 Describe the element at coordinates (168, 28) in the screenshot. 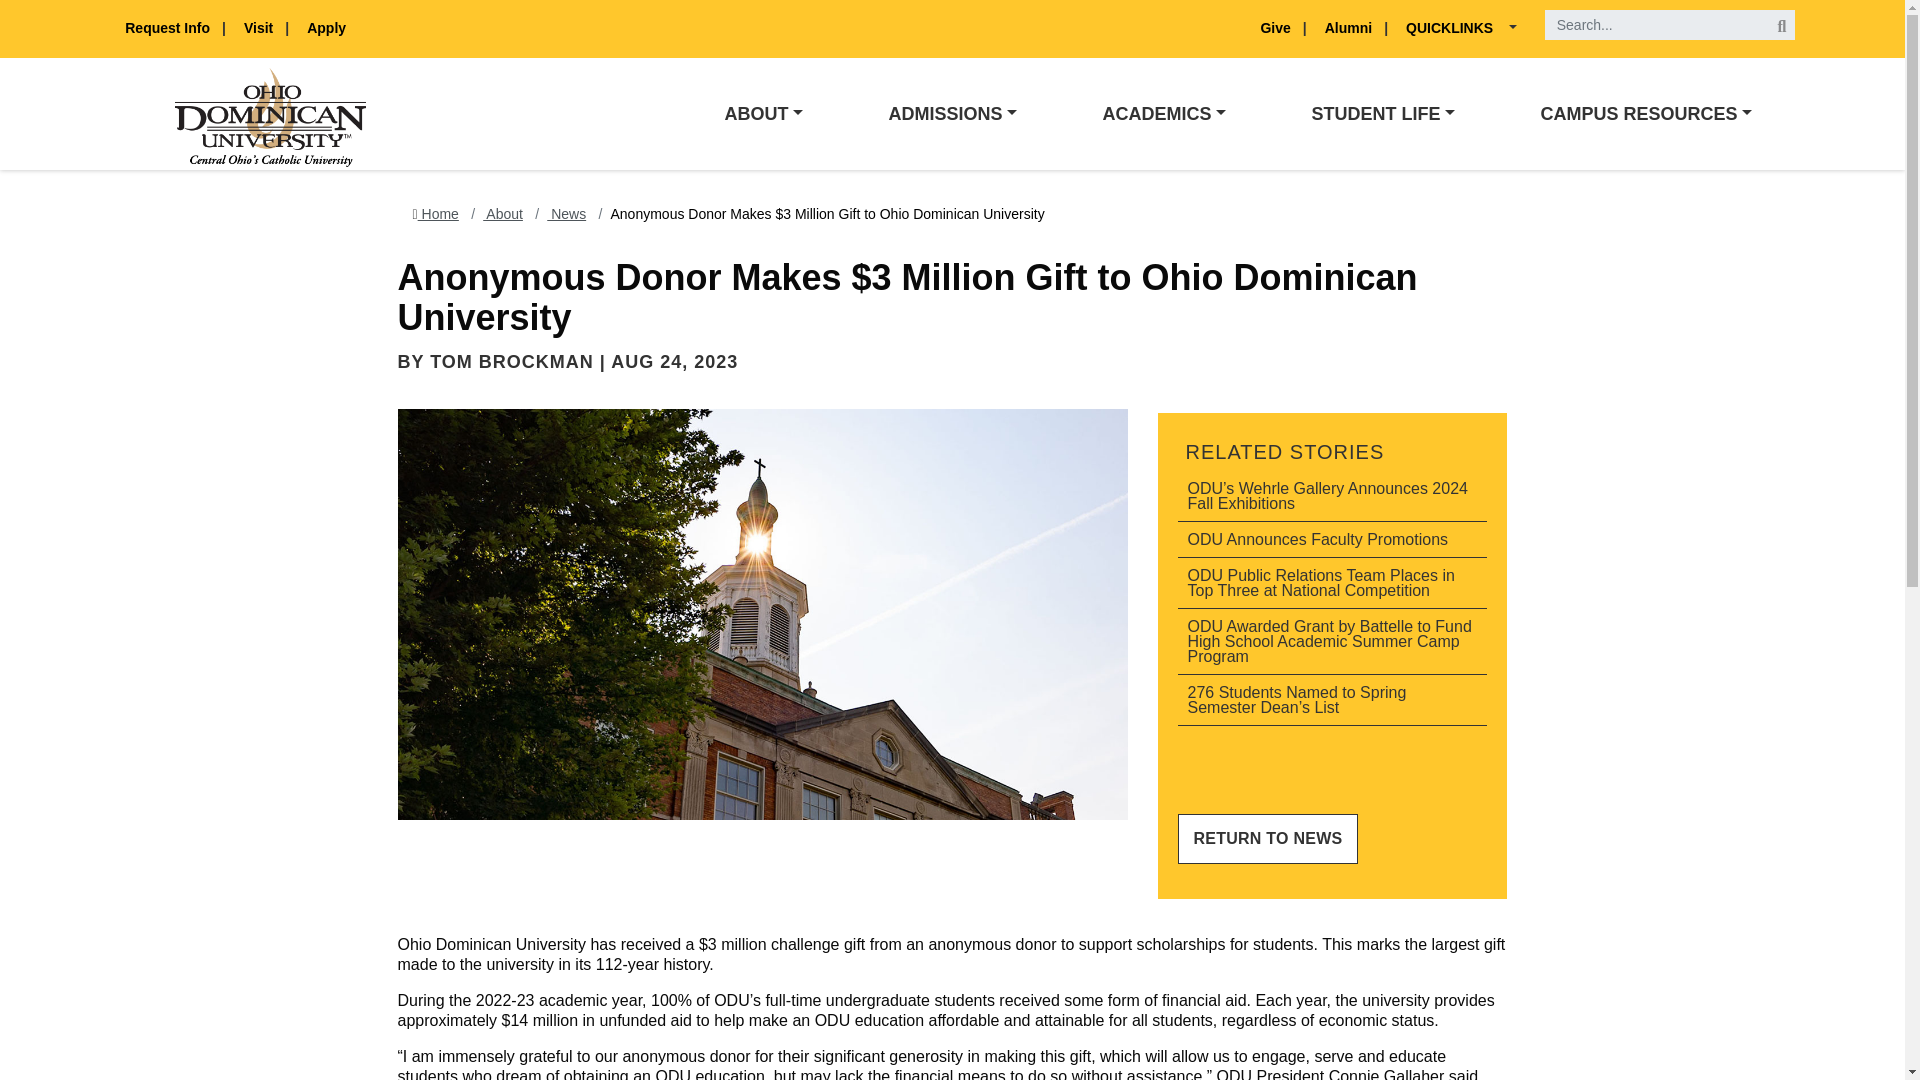

I see `Request Info` at that location.